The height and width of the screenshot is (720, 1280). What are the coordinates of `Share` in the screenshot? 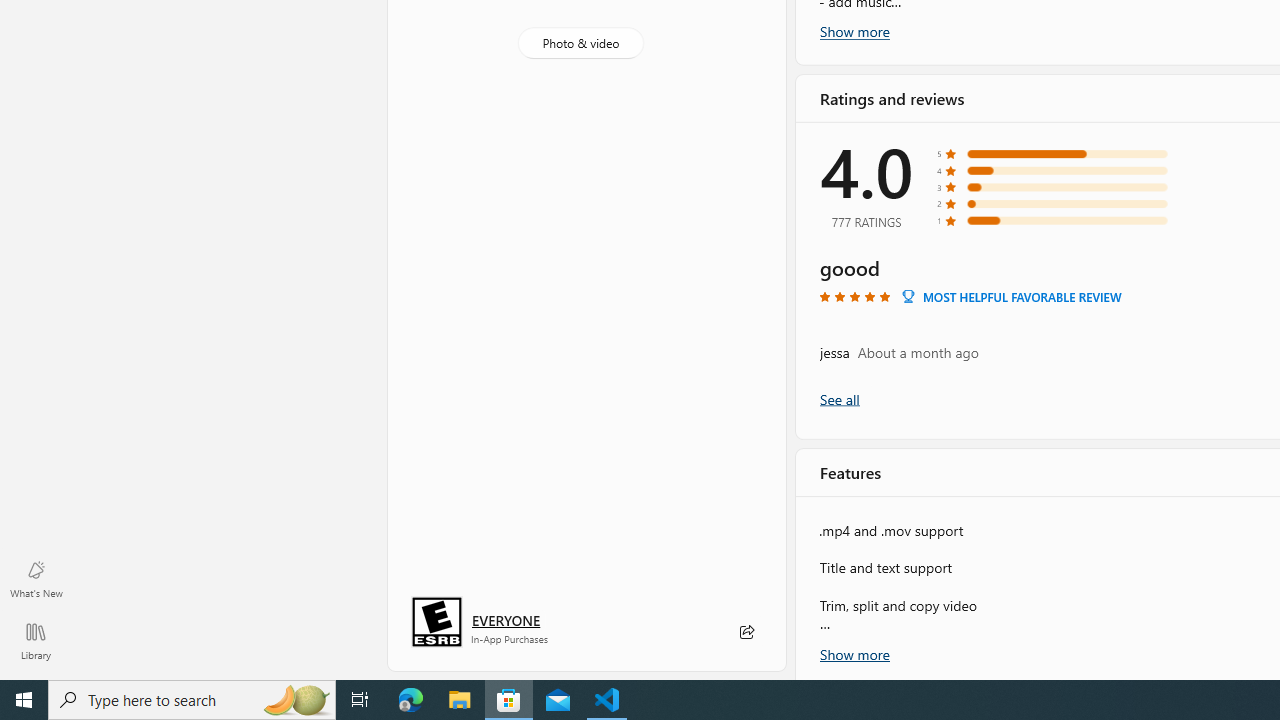 It's located at (746, 632).